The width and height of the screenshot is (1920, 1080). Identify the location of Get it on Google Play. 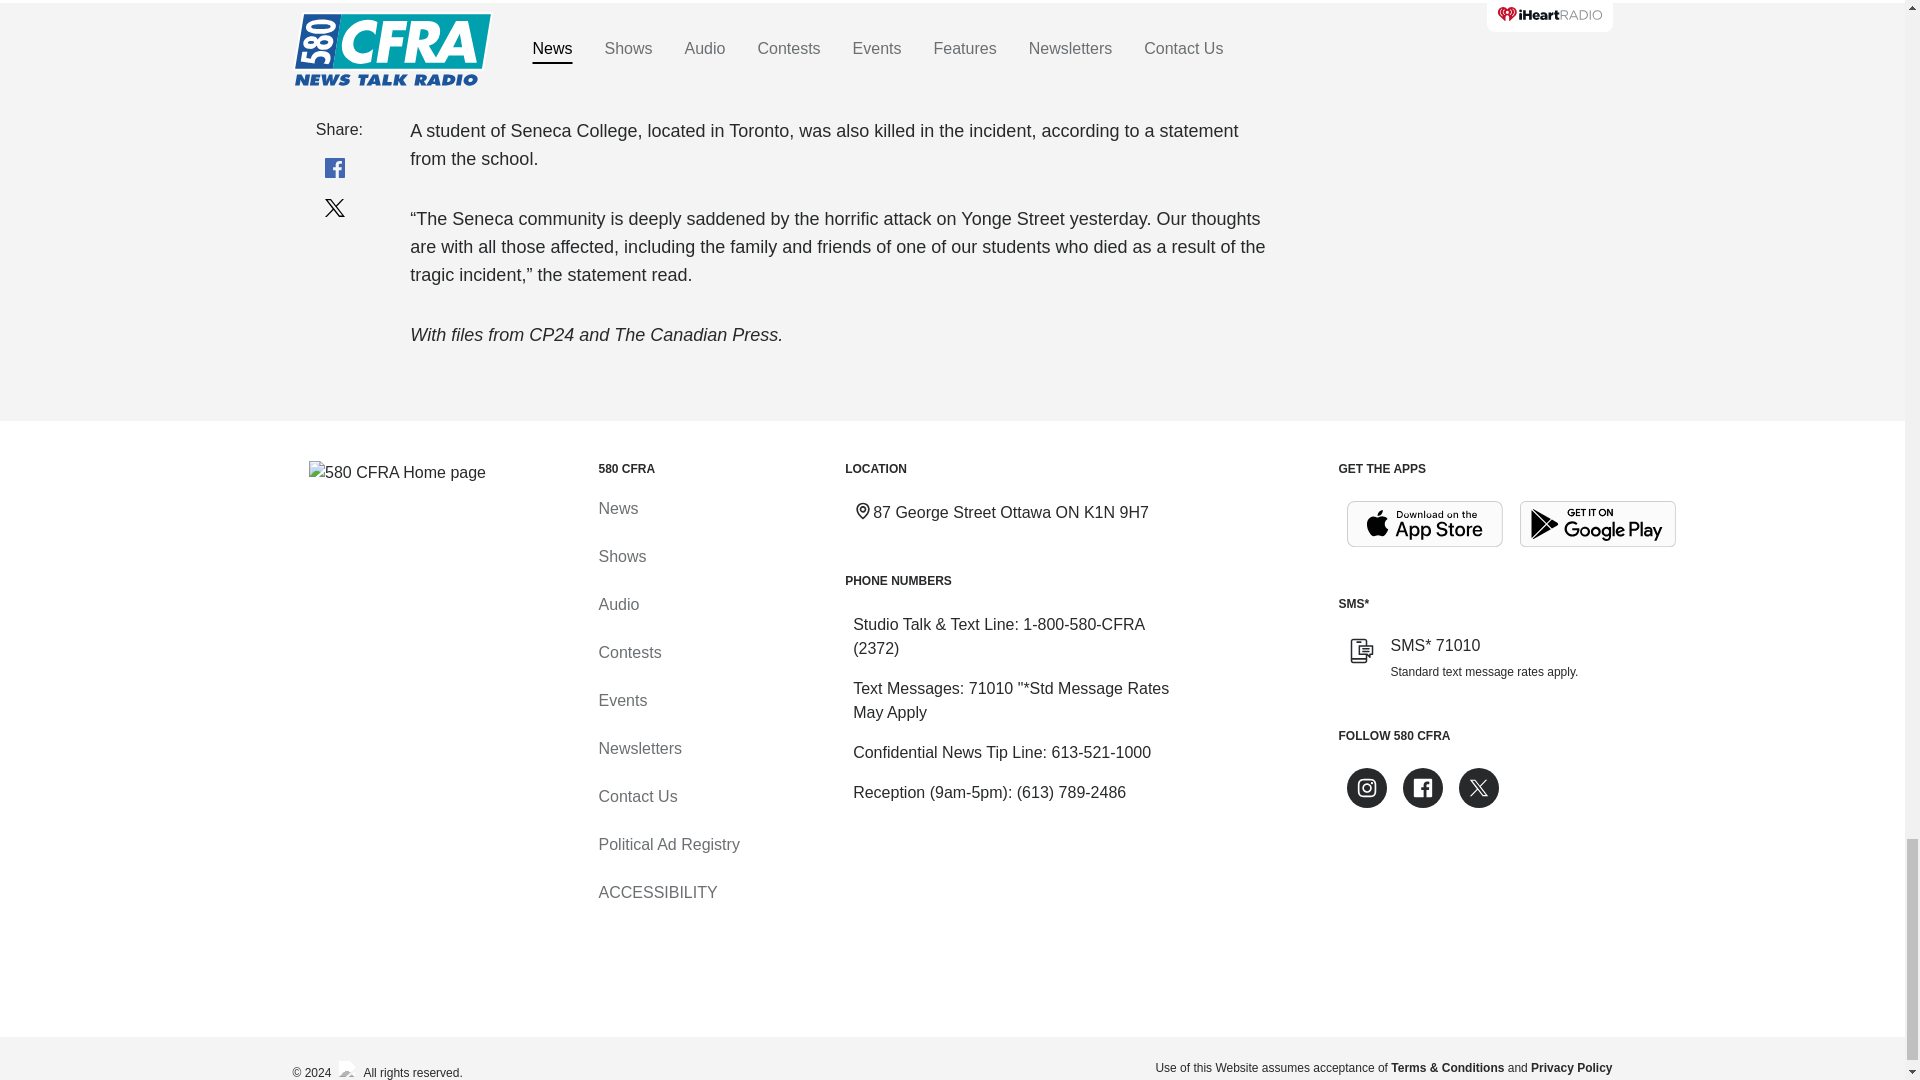
(1598, 524).